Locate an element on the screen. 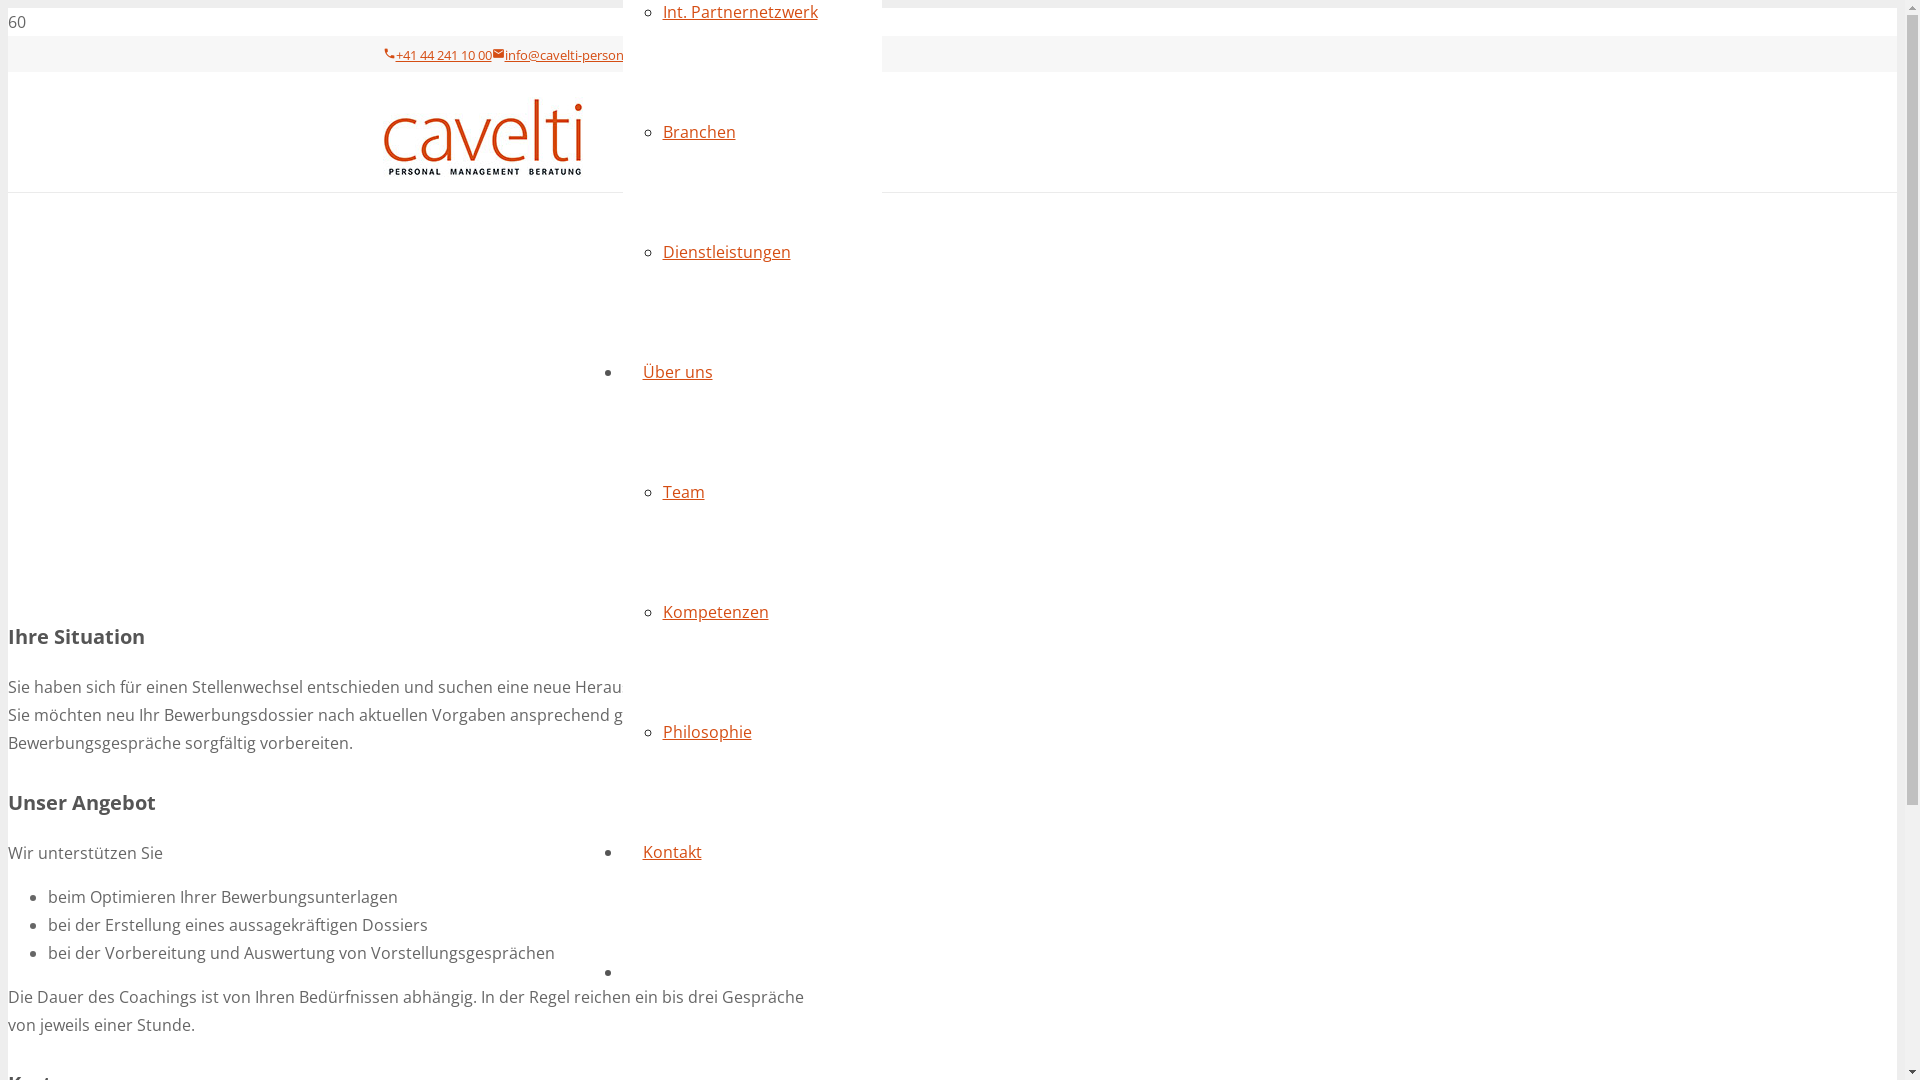 The image size is (1920, 1080). Philosophie is located at coordinates (706, 732).